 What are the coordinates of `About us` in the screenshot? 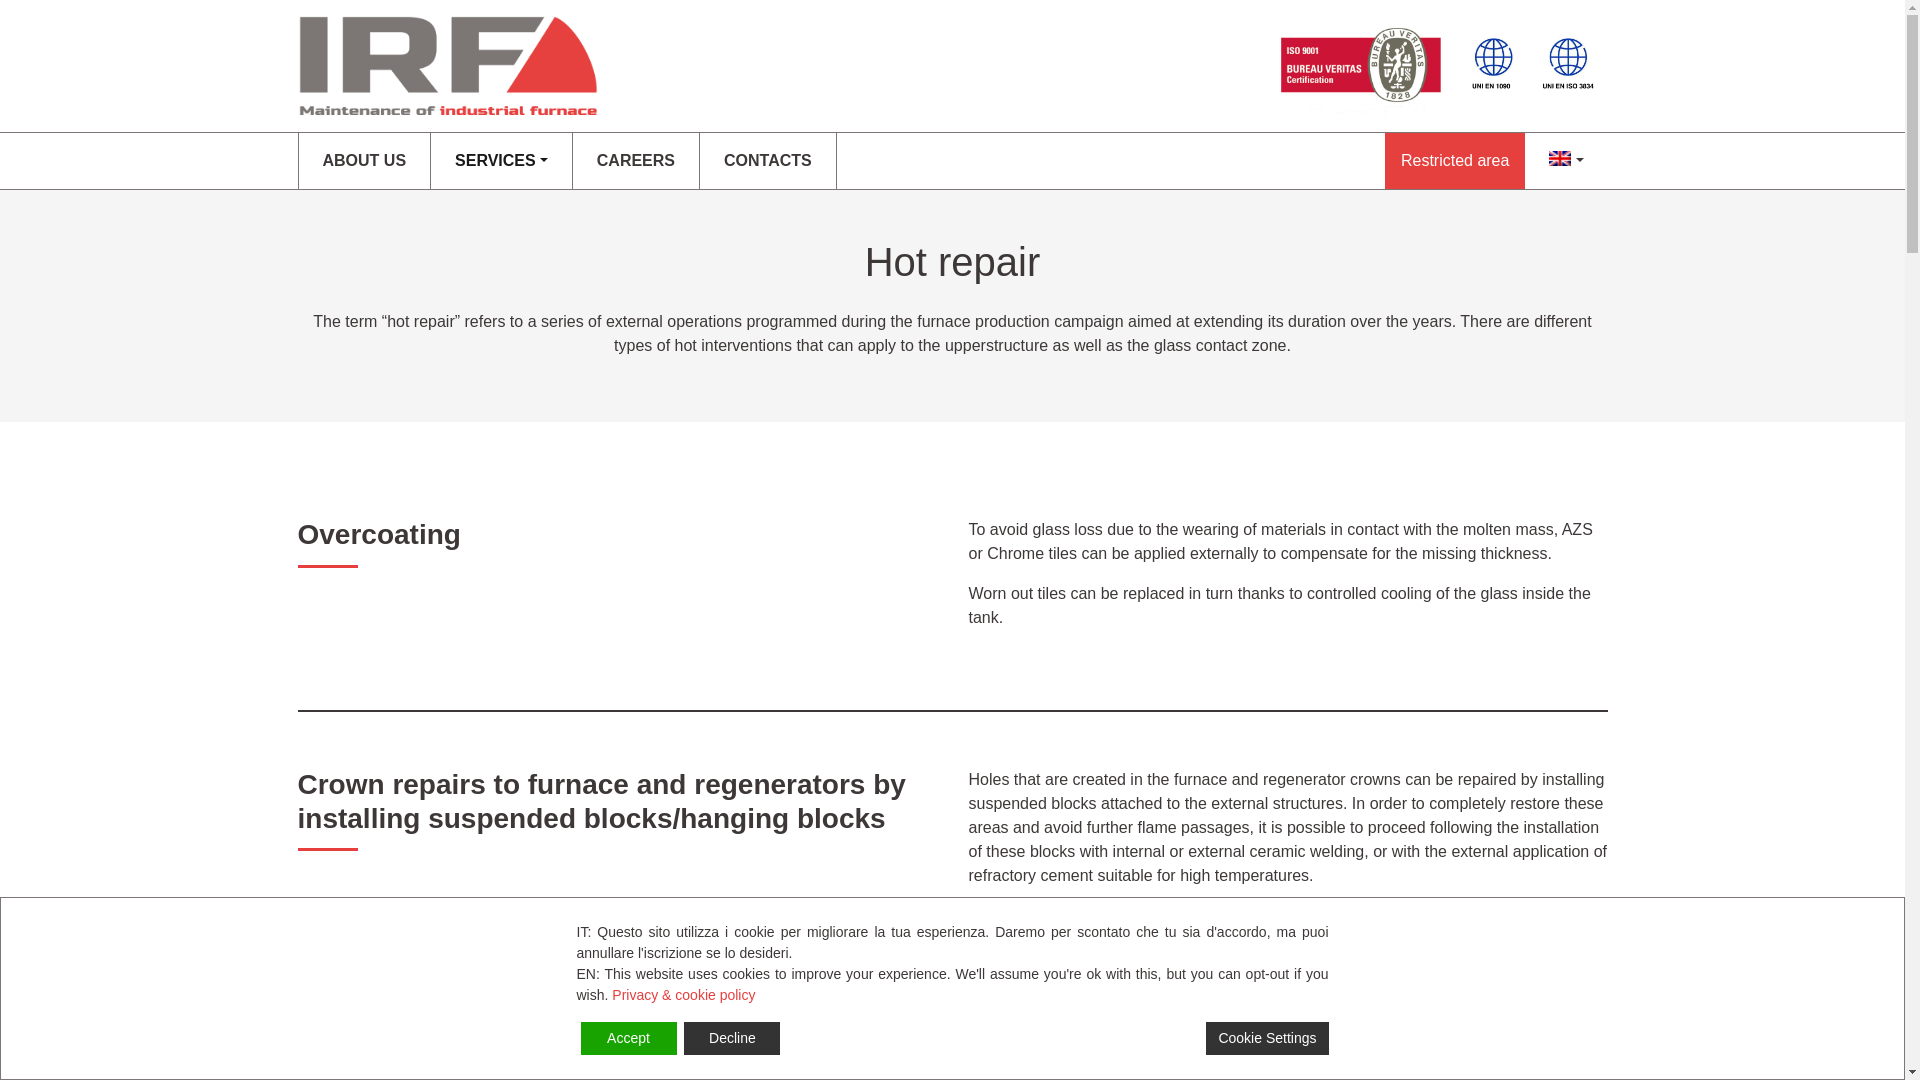 It's located at (364, 160).